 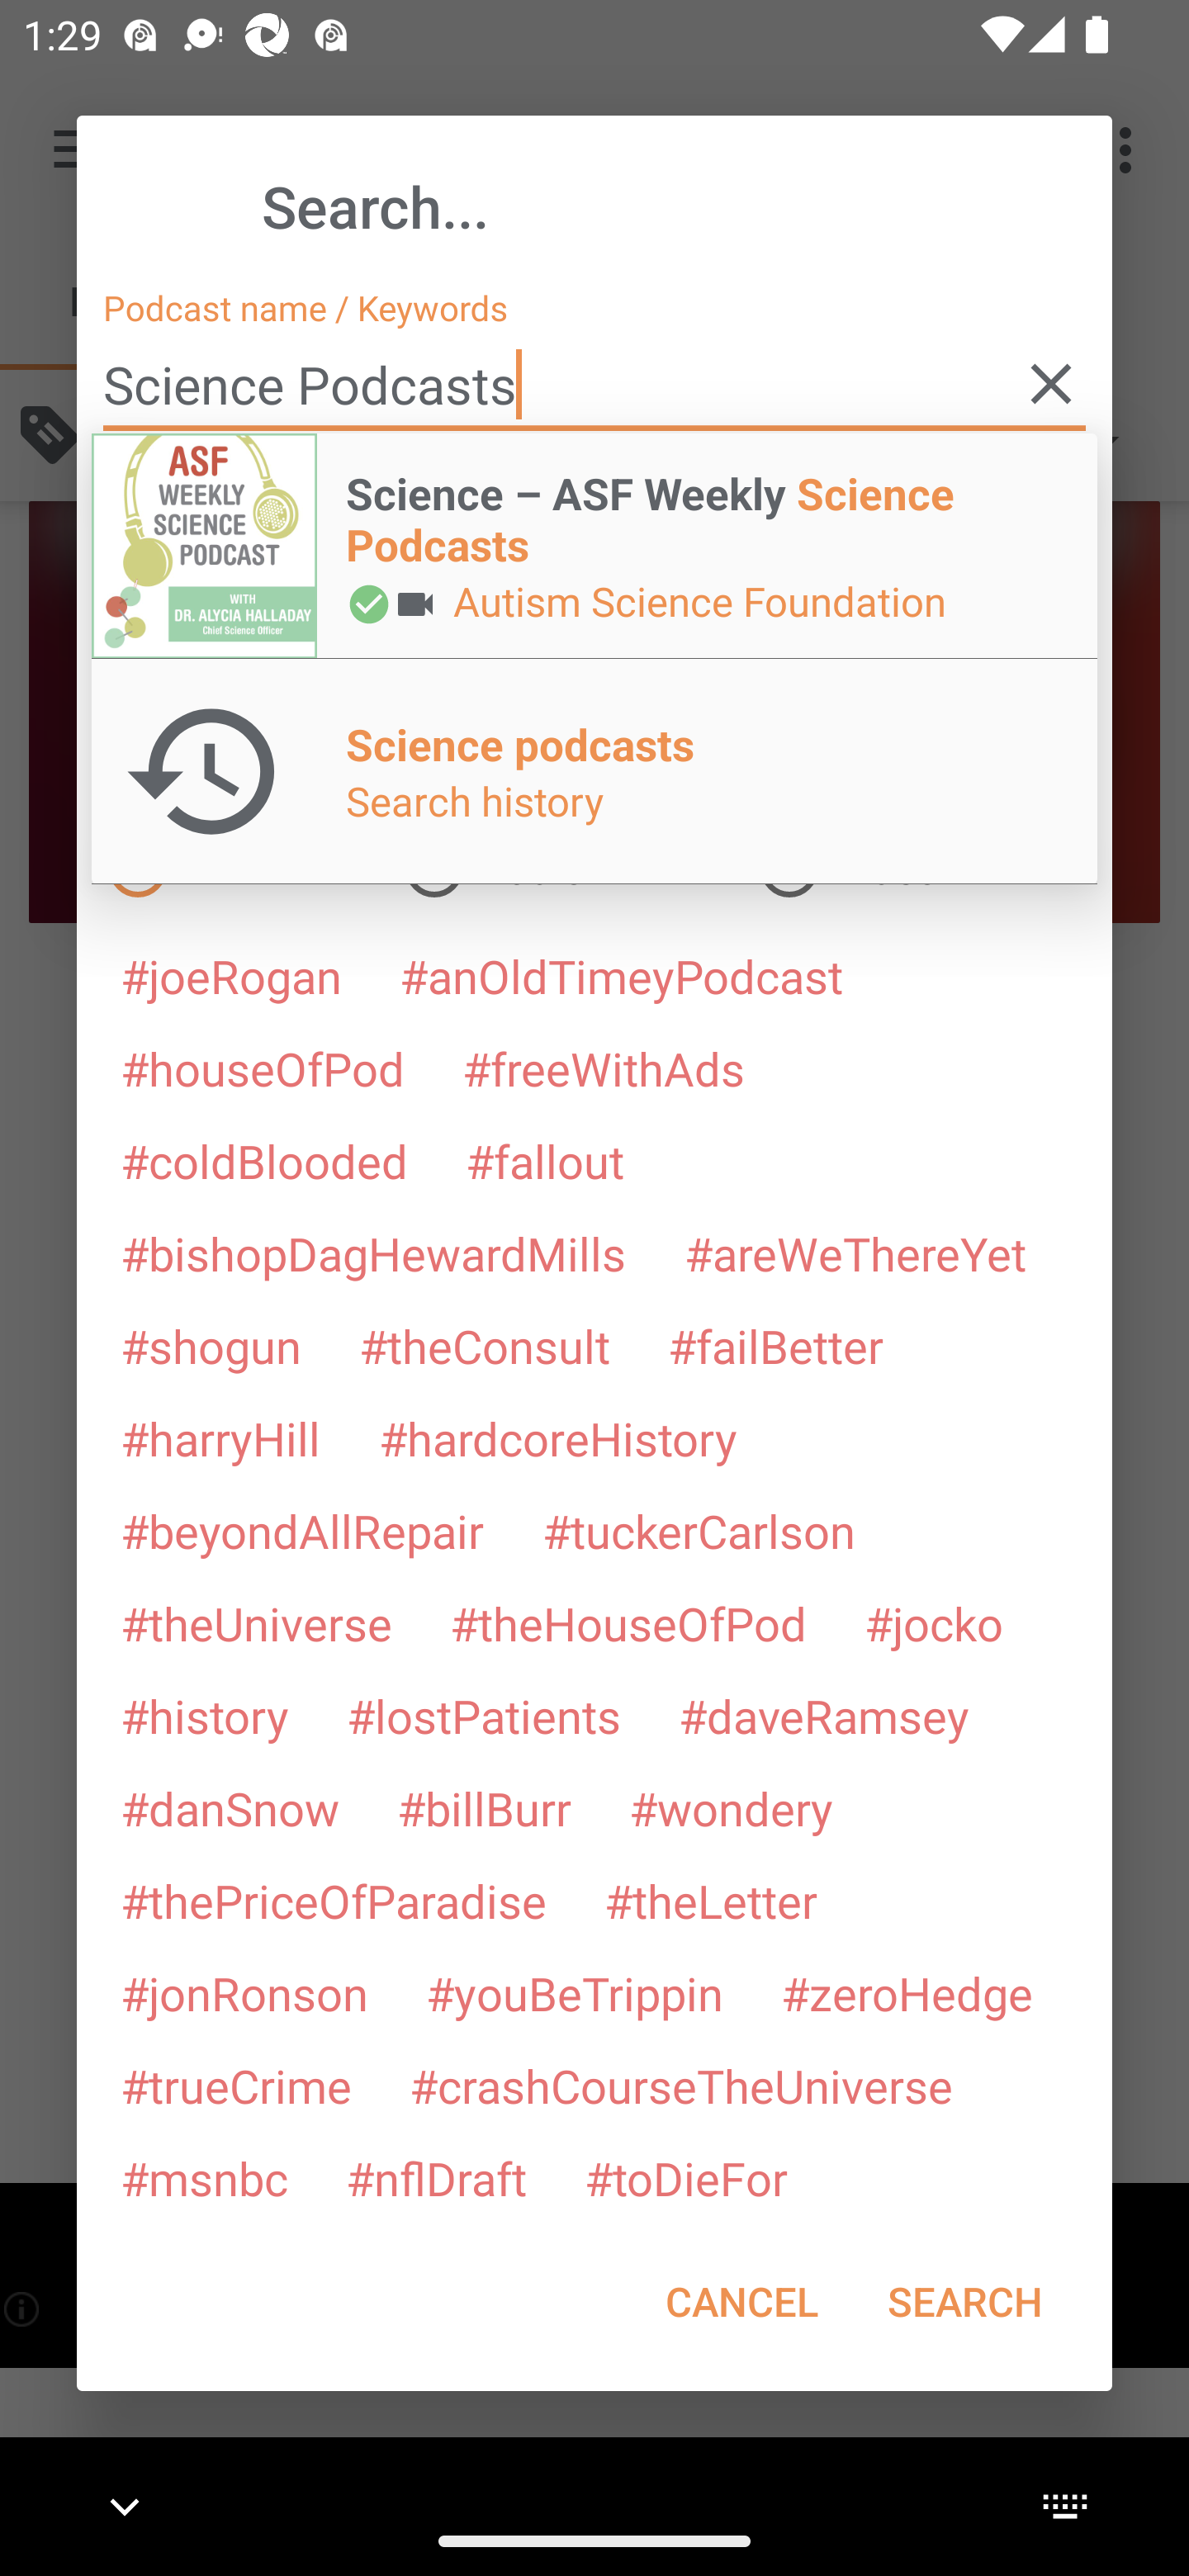 What do you see at coordinates (236, 2085) in the screenshot?
I see `#trueCrime` at bounding box center [236, 2085].